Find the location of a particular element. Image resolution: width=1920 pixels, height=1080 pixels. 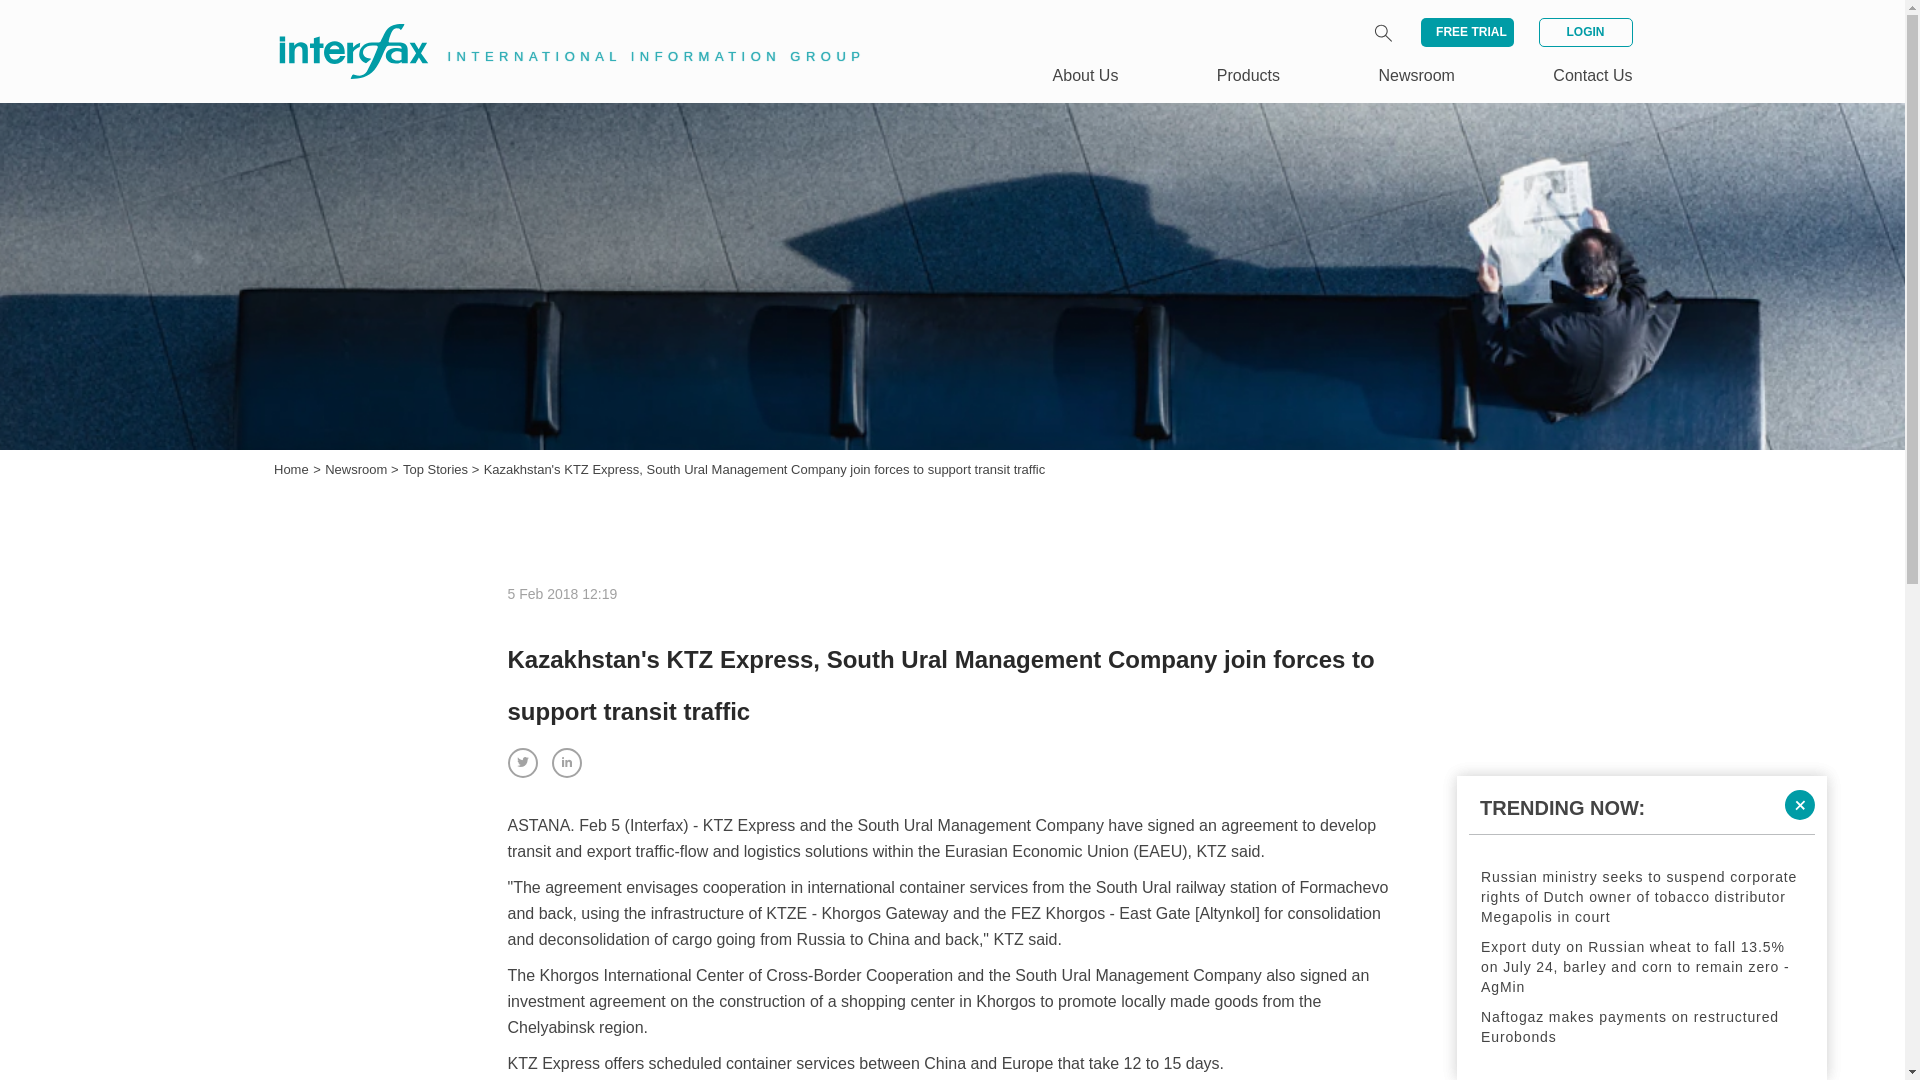

Newsroom is located at coordinates (358, 470).